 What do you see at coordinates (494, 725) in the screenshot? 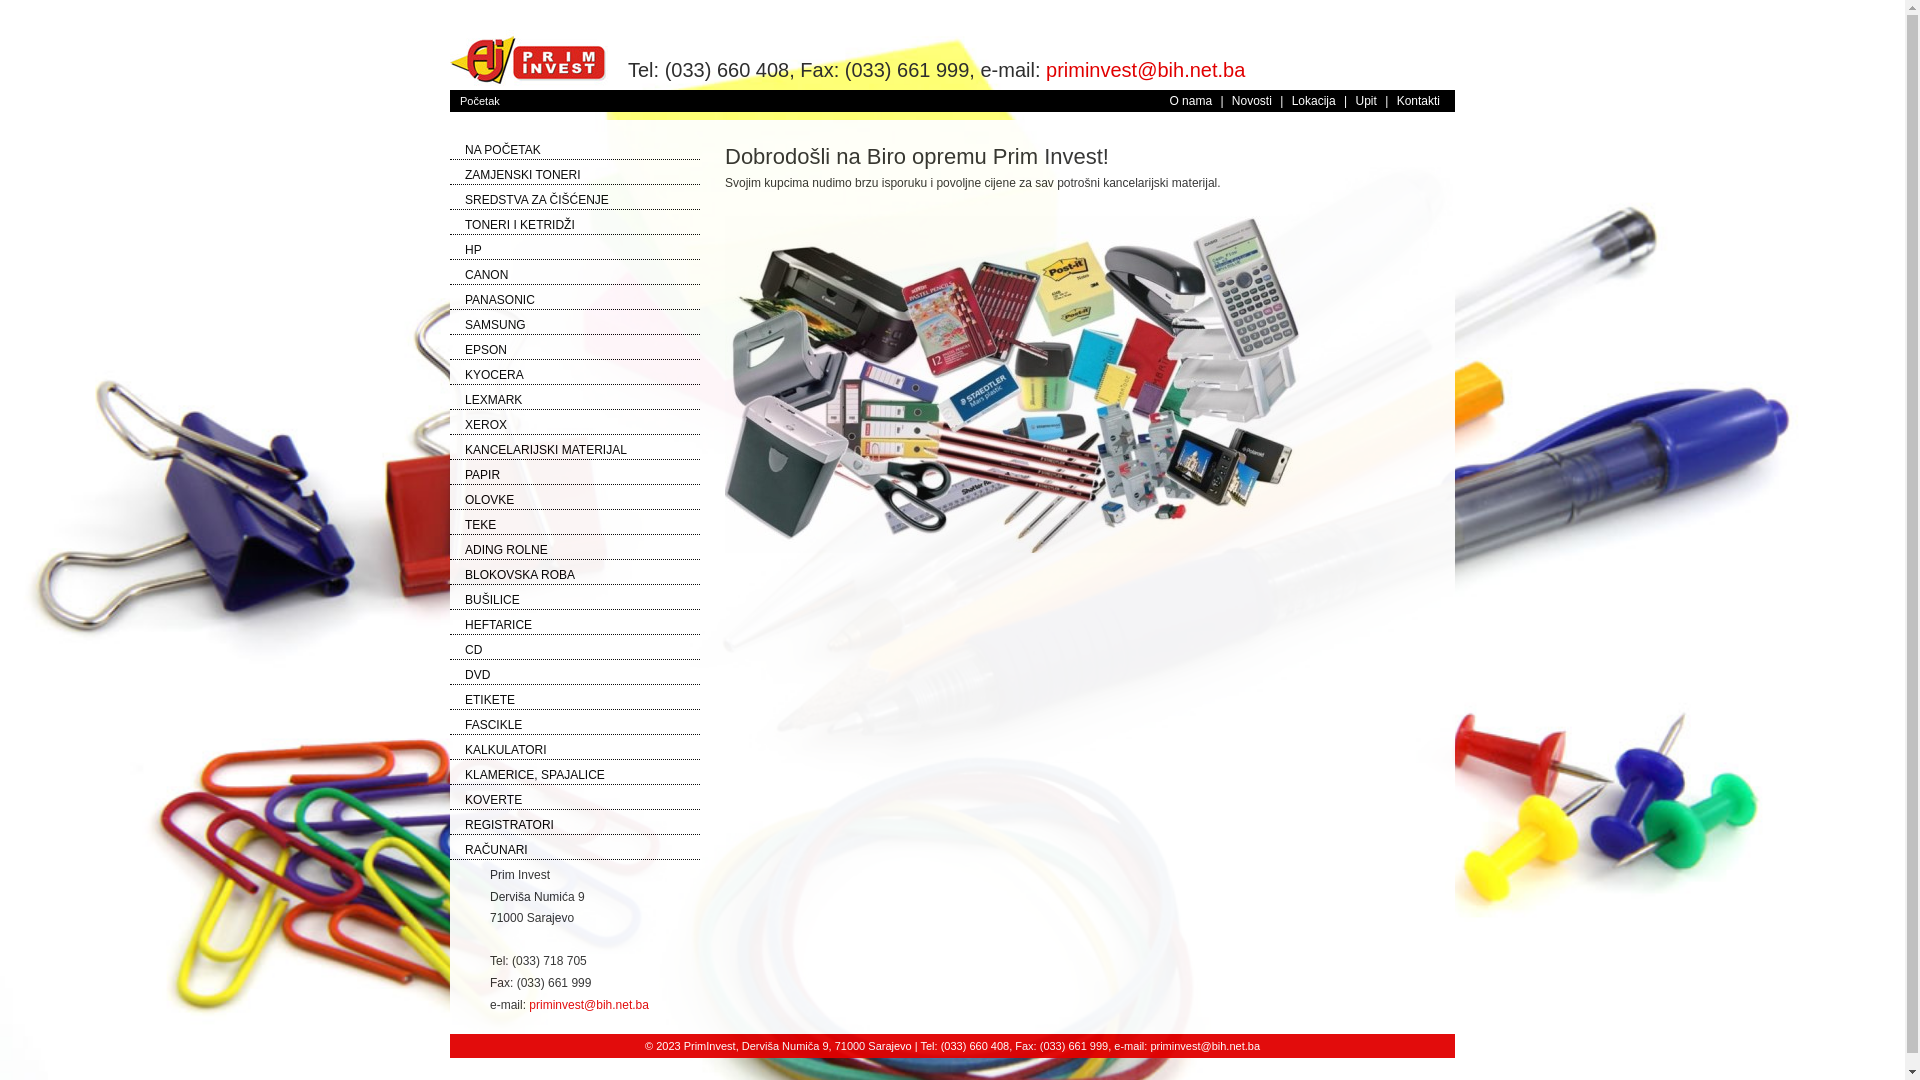
I see `FASCIKLE` at bounding box center [494, 725].